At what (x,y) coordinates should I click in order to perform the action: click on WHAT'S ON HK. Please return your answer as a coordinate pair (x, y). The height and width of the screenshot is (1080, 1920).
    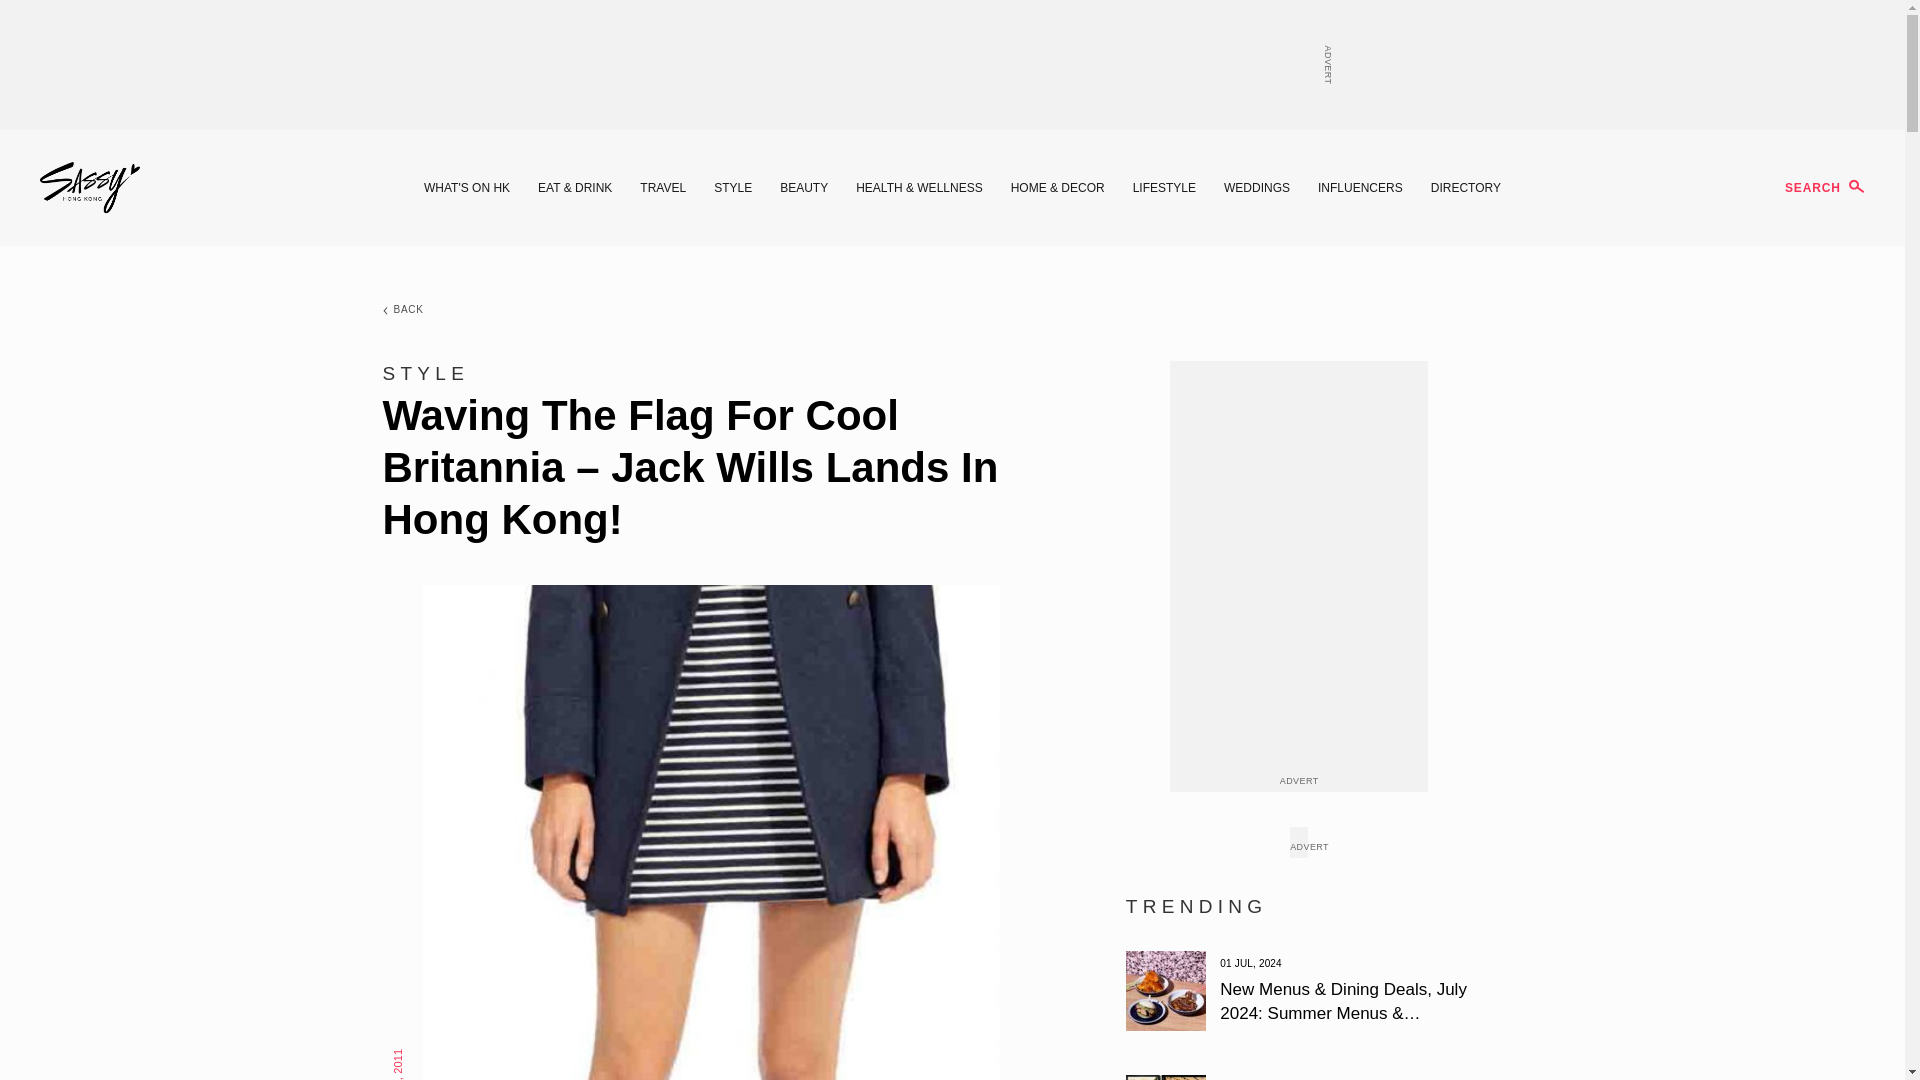
    Looking at the image, I should click on (467, 188).